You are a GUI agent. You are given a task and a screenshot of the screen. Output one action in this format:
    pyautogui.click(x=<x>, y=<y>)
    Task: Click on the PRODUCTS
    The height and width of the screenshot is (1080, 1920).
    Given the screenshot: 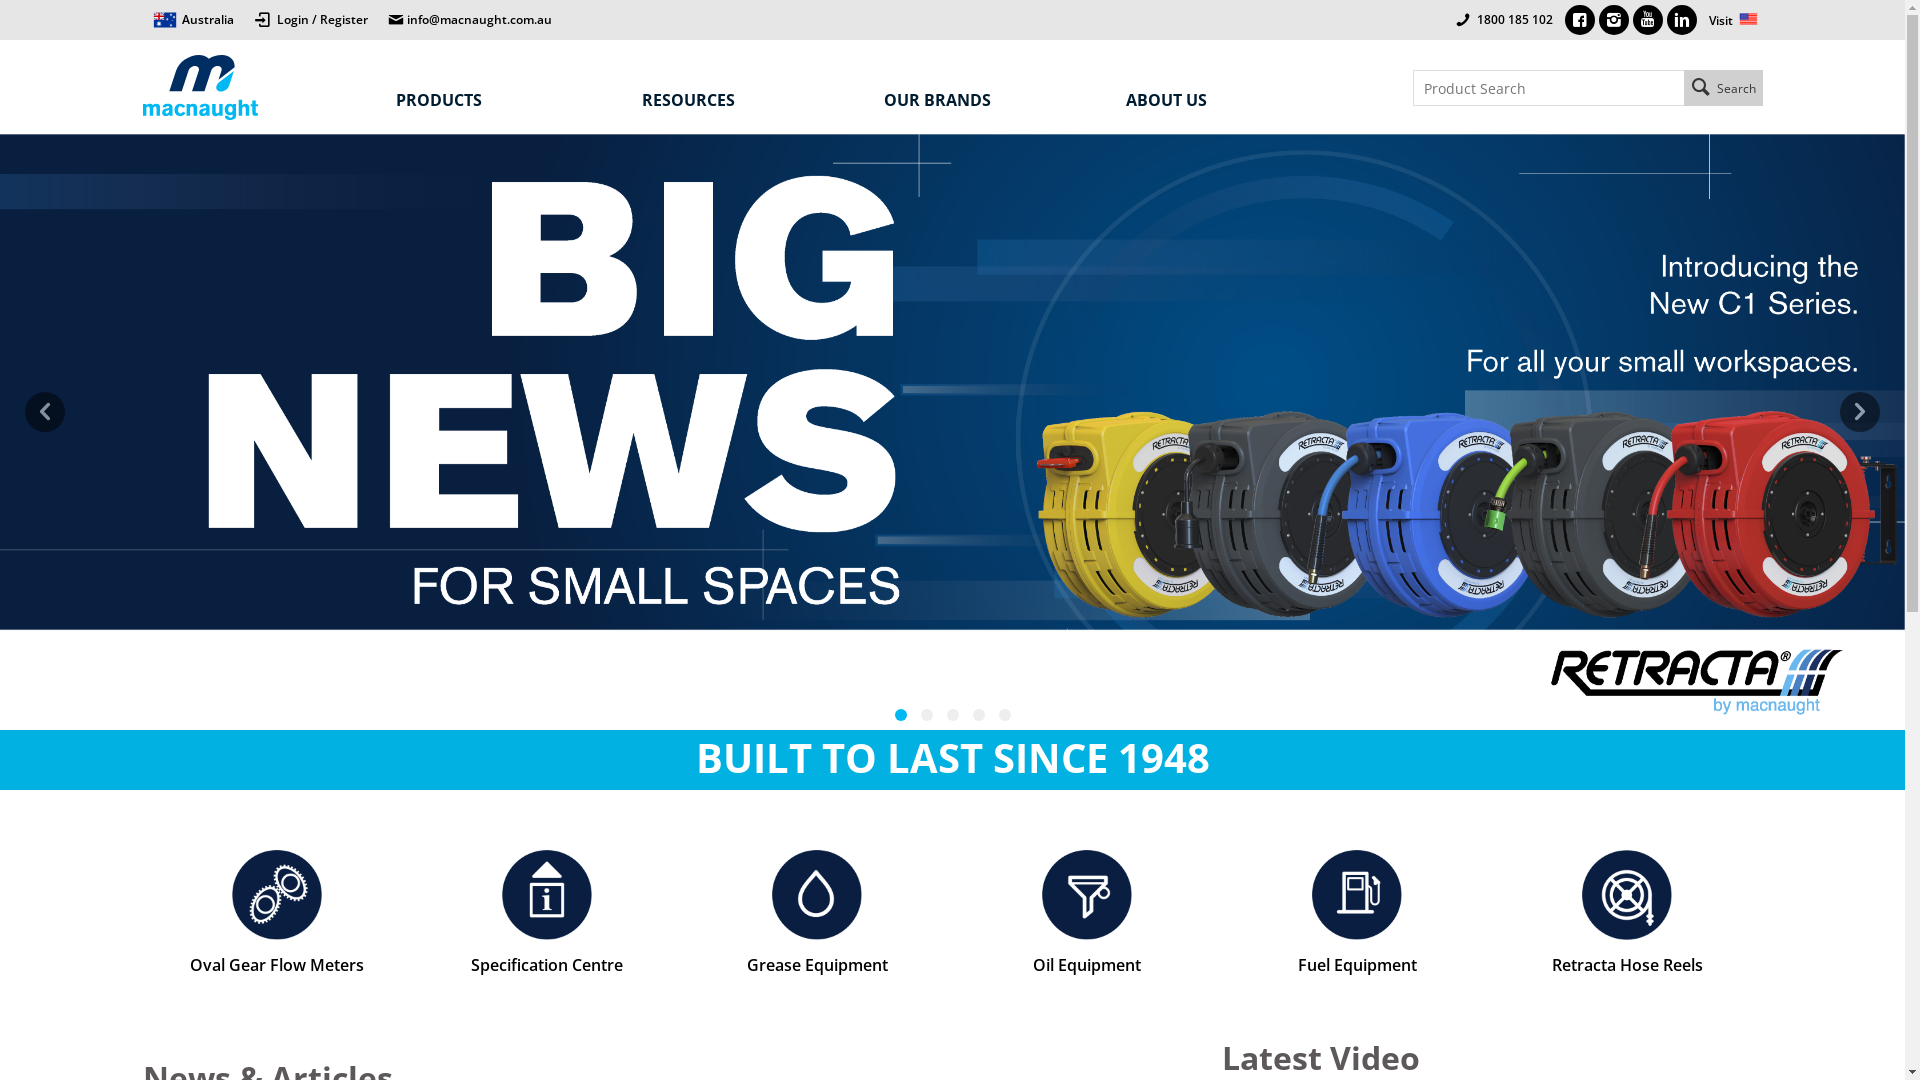 What is the action you would take?
    pyautogui.click(x=502, y=100)
    